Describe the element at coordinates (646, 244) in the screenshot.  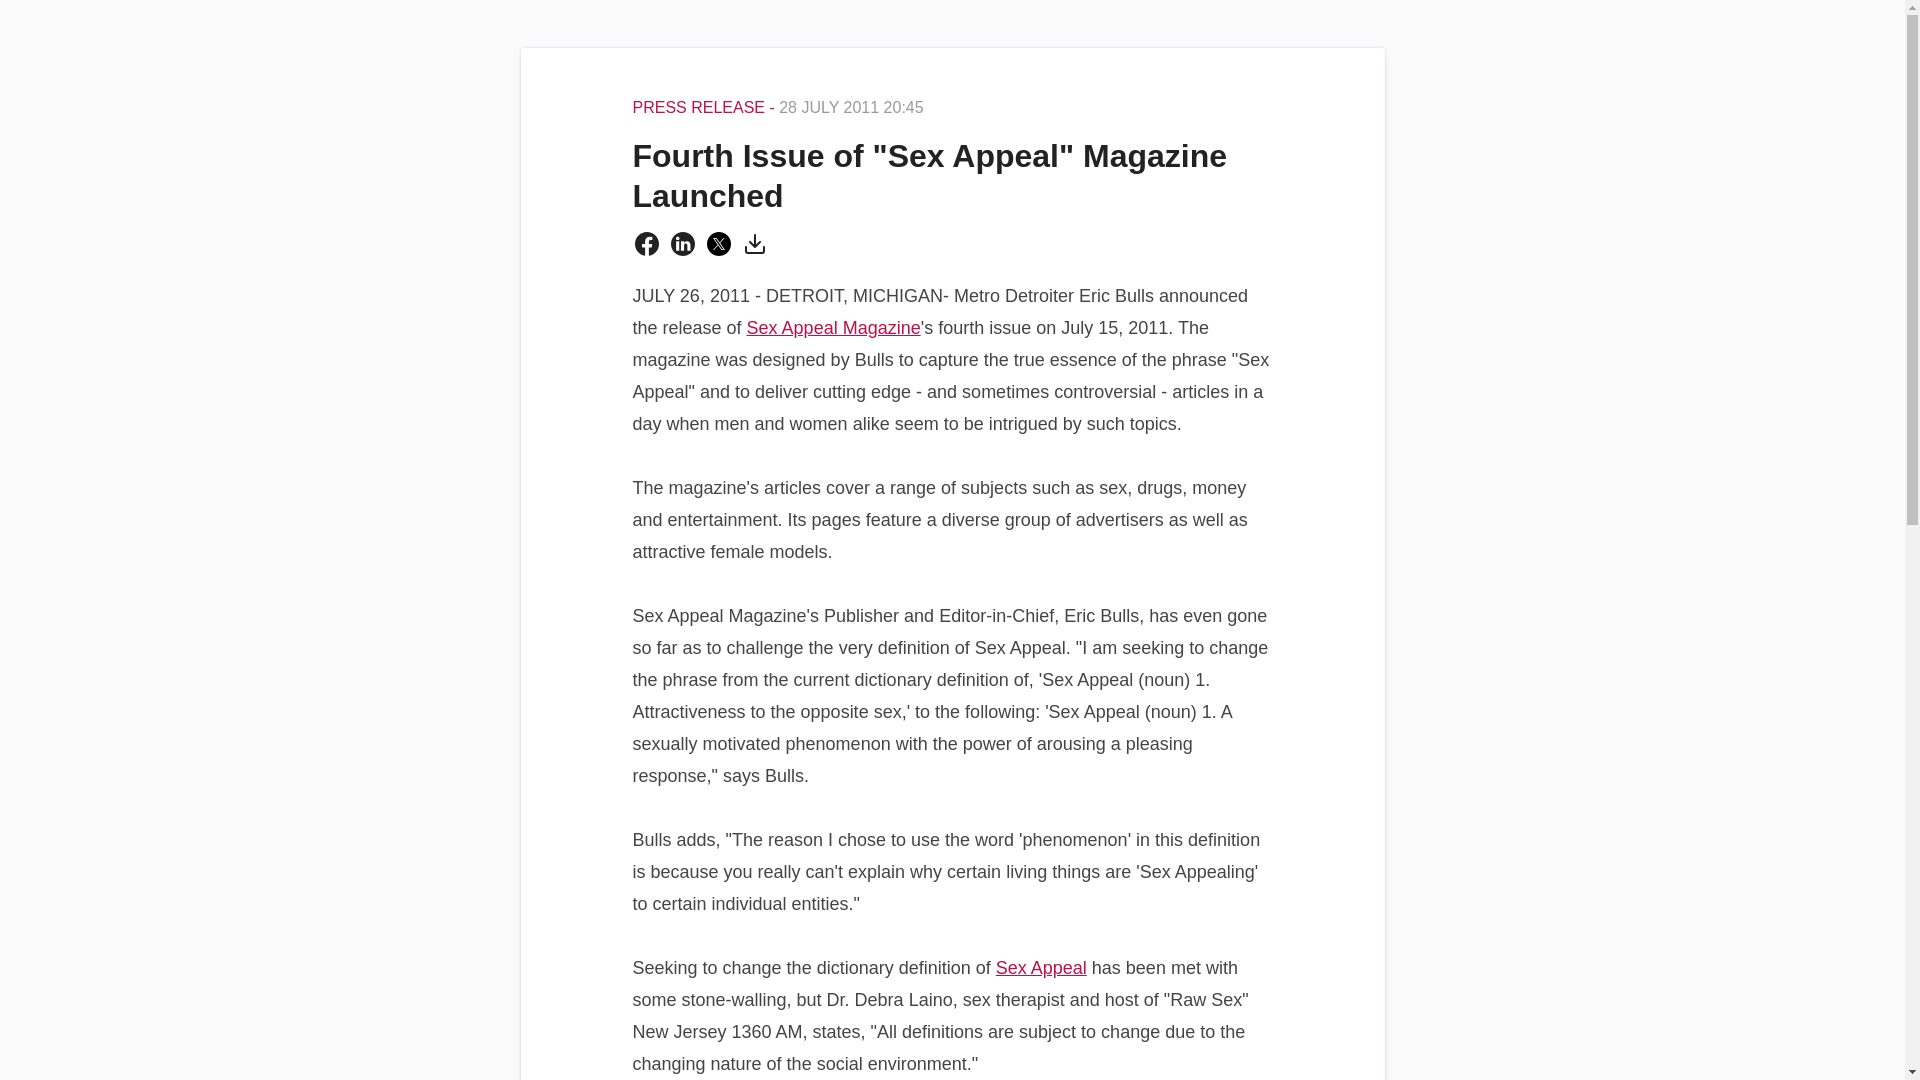
I see `Share on Facebook` at that location.